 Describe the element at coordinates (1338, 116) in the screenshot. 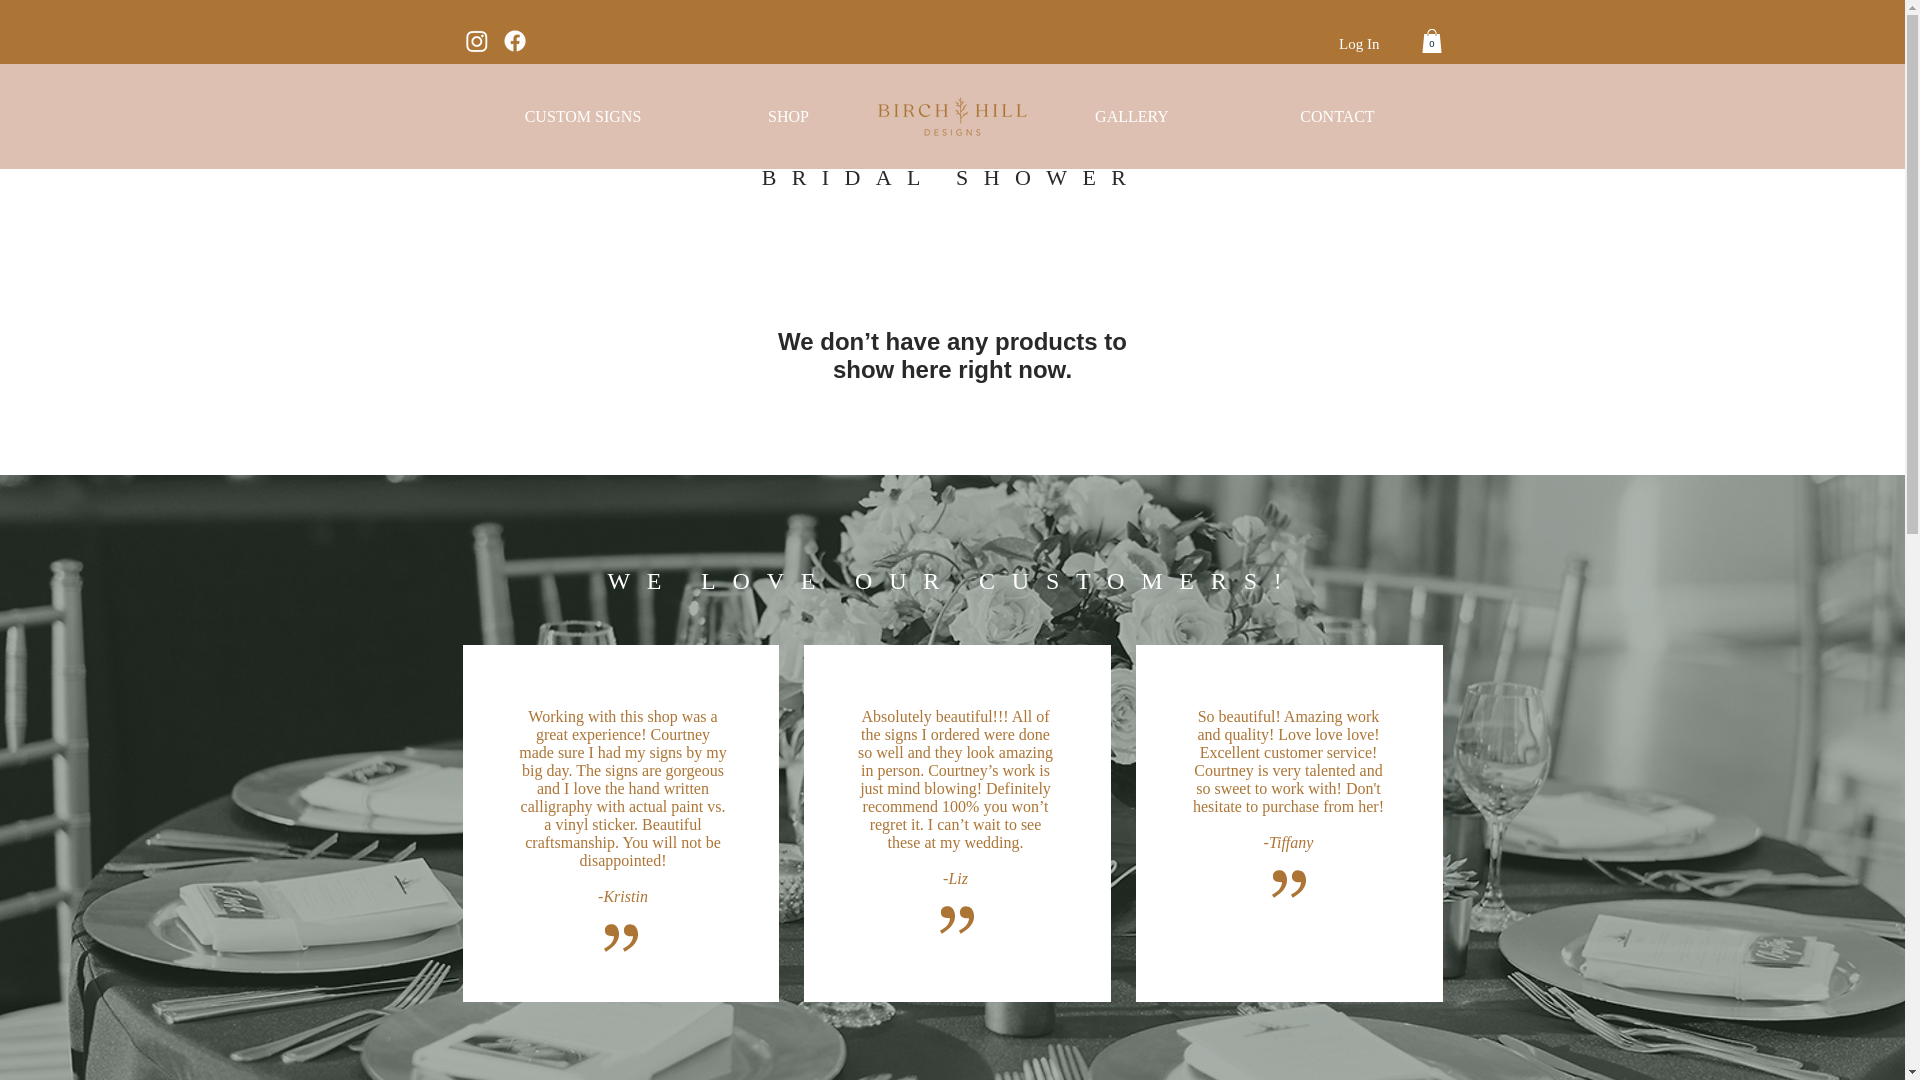

I see `CONTACT` at that location.